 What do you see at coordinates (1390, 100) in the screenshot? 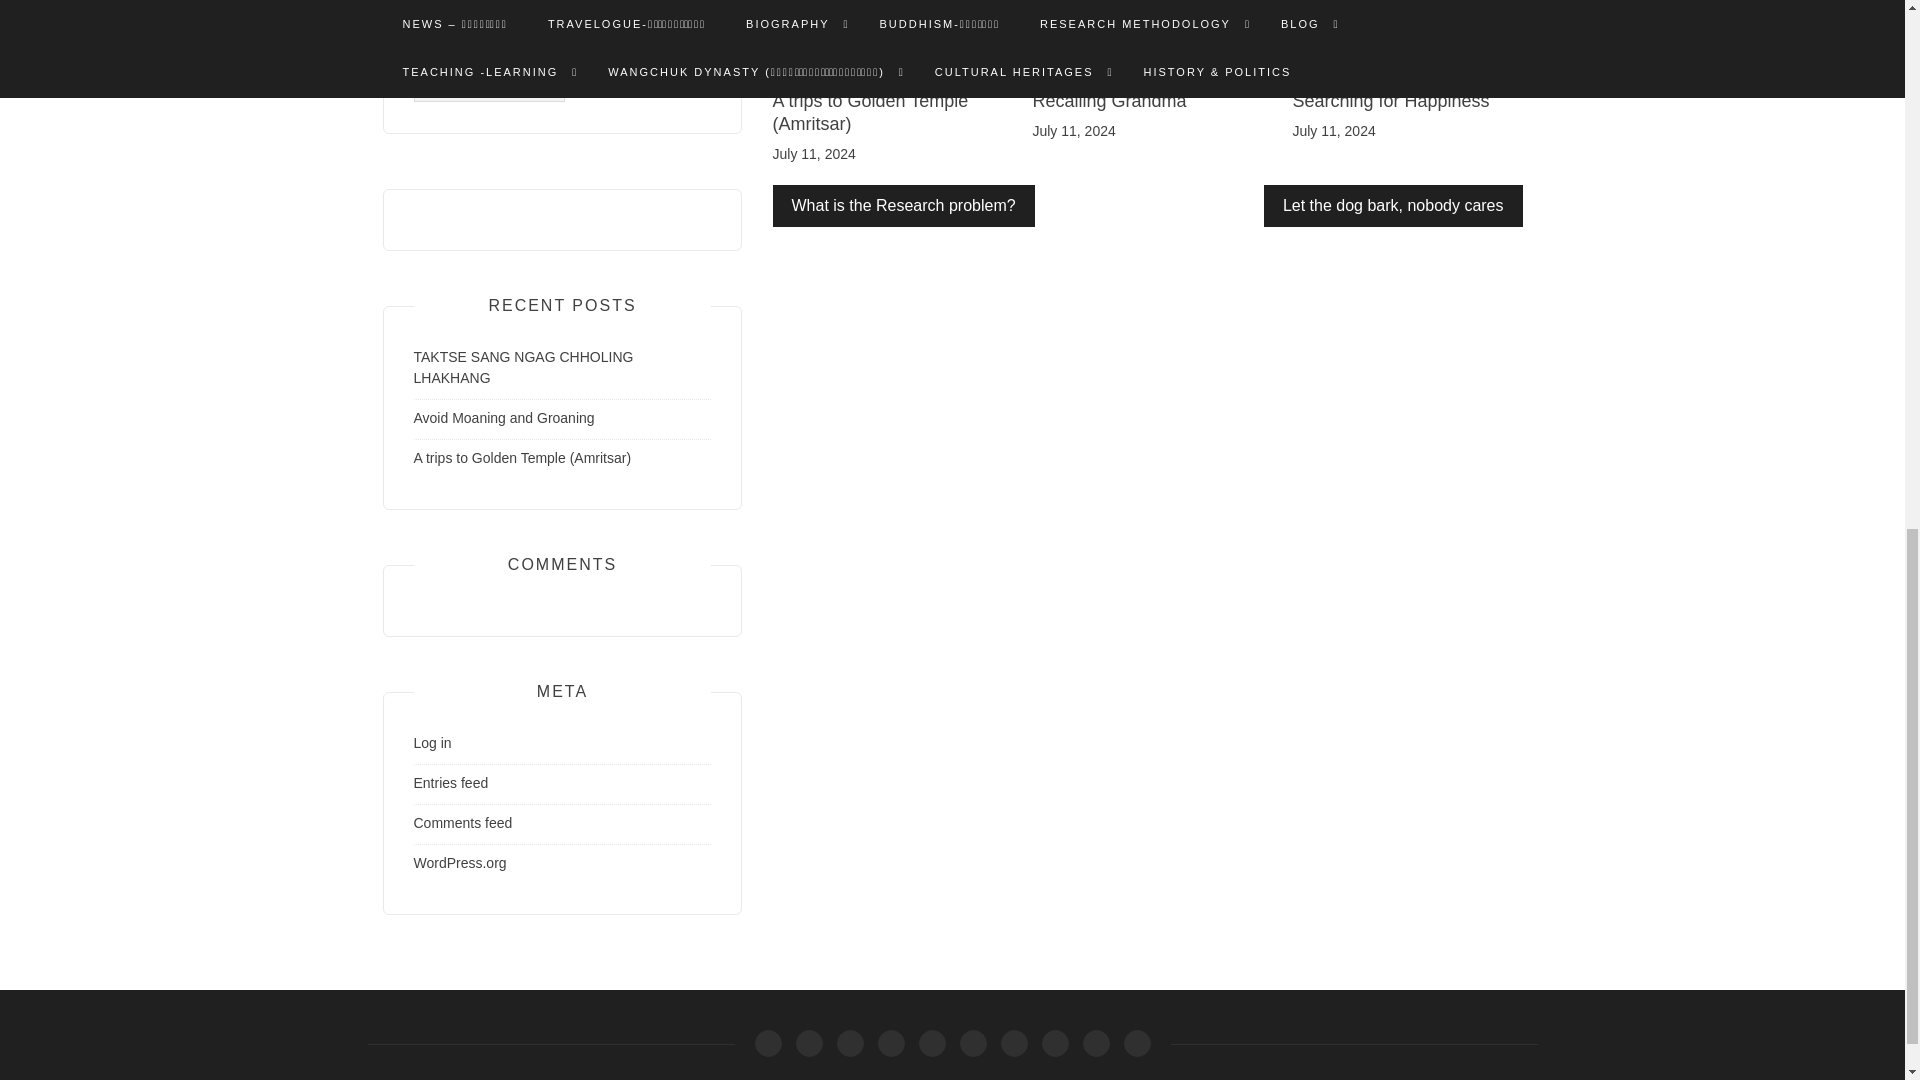
I see `Searching for Happiness` at bounding box center [1390, 100].